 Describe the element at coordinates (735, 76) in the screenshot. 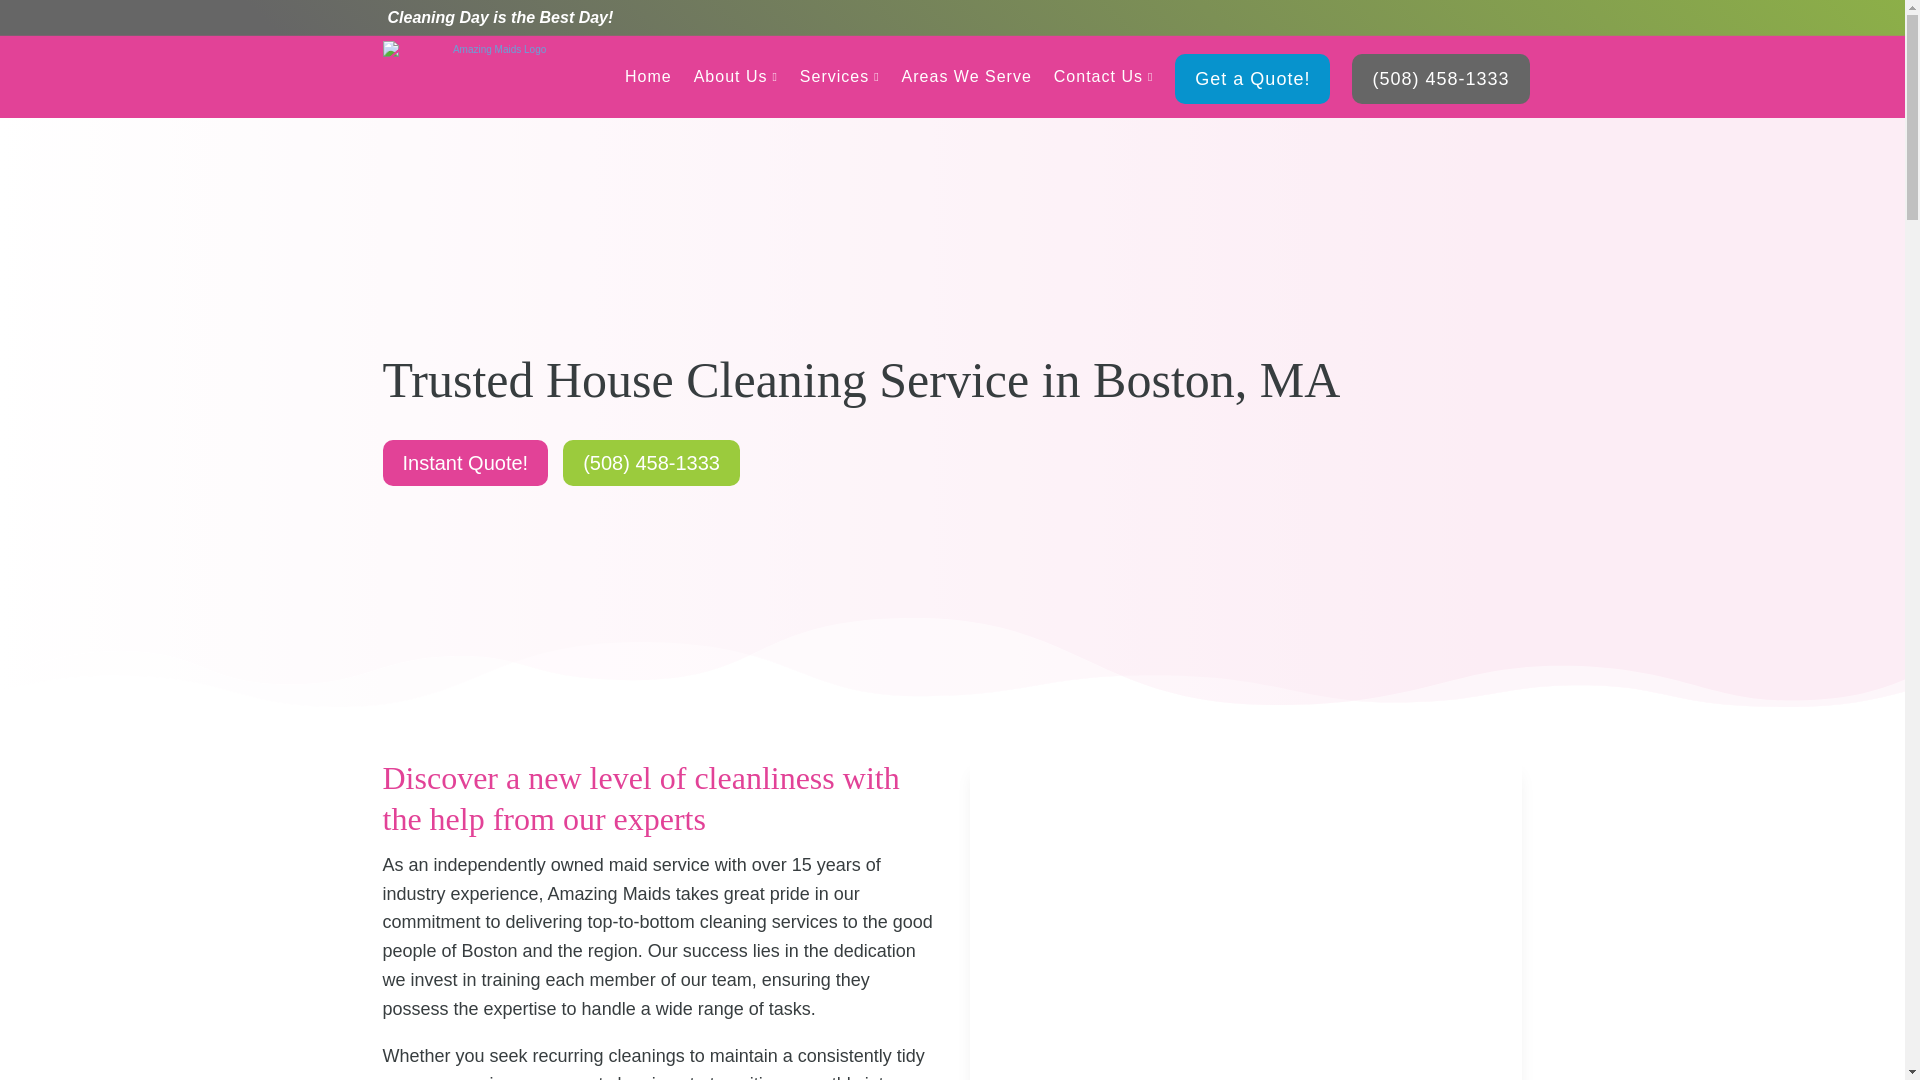

I see `About Us` at that location.